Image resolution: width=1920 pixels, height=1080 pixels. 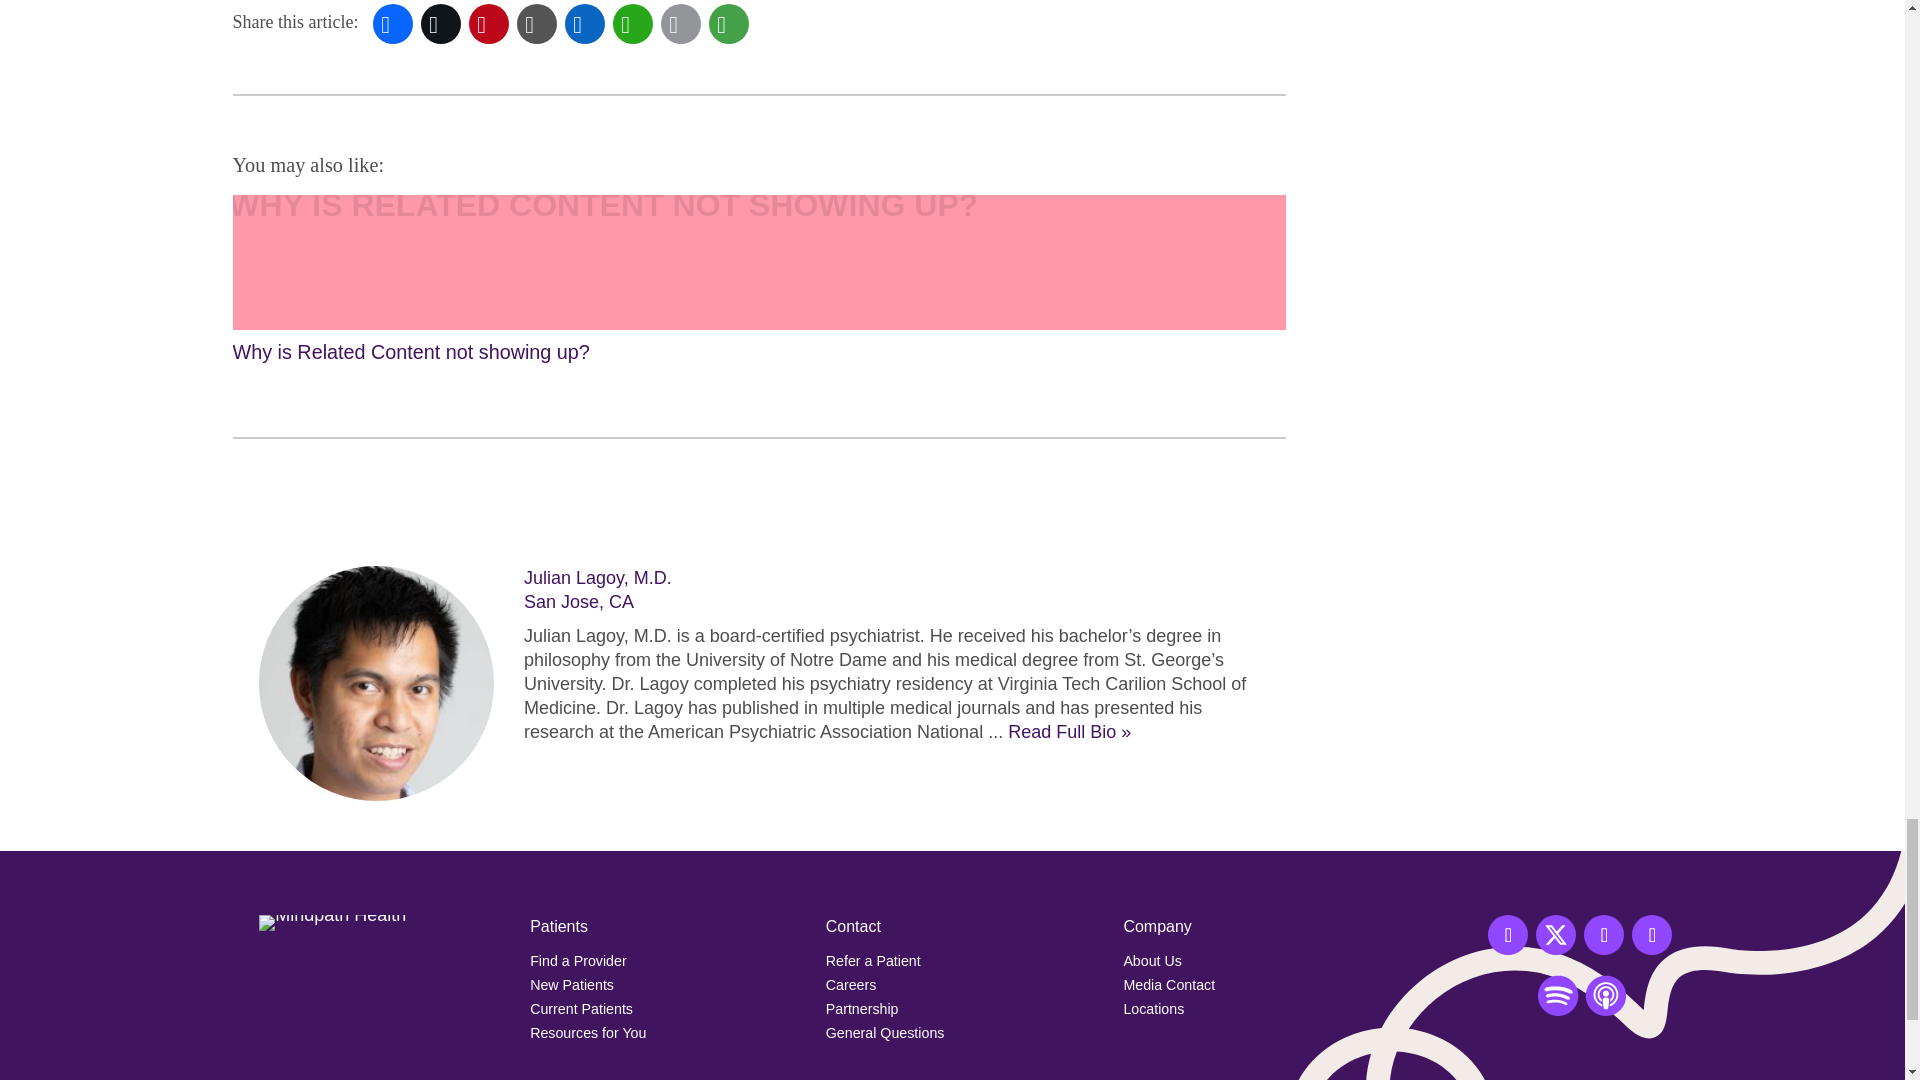 I want to click on Find A Provider, so click(x=578, y=960).